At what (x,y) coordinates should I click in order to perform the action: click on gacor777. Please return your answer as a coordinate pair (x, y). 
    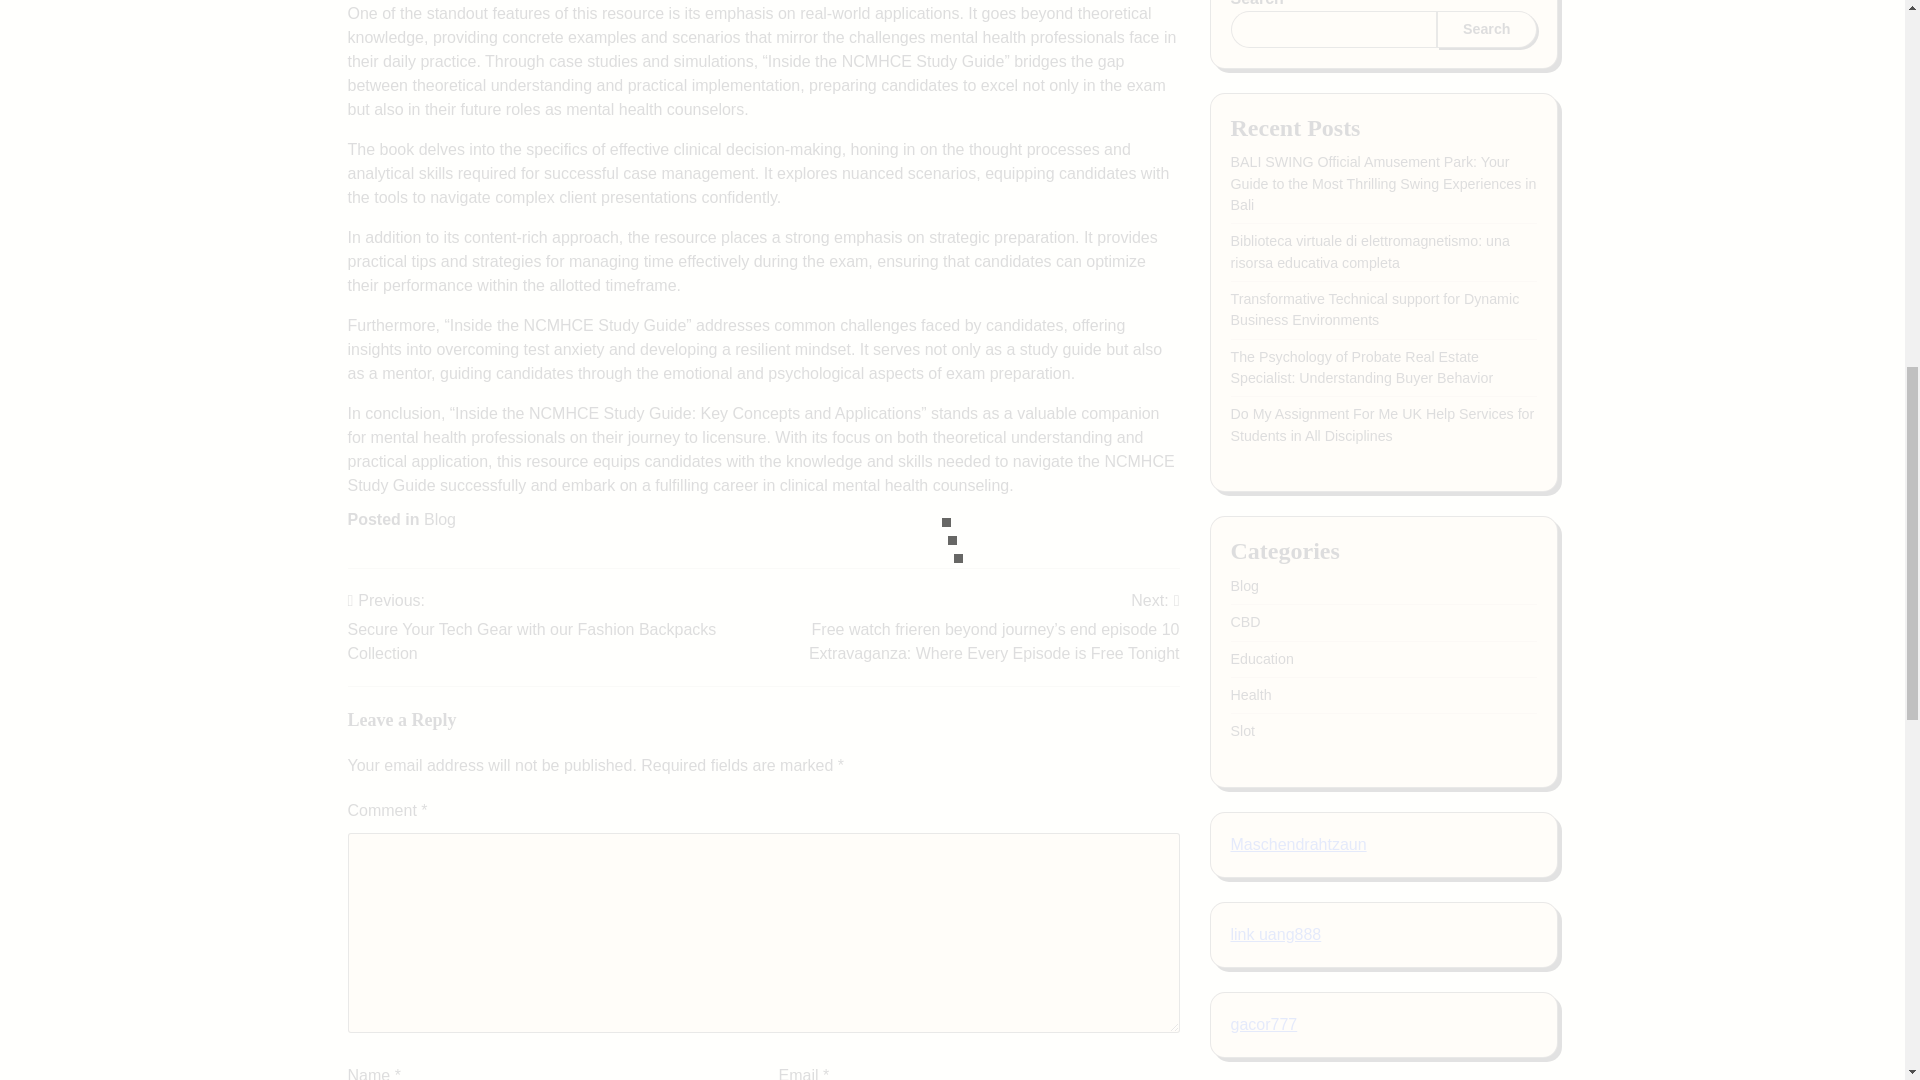
    Looking at the image, I should click on (1264, 132).